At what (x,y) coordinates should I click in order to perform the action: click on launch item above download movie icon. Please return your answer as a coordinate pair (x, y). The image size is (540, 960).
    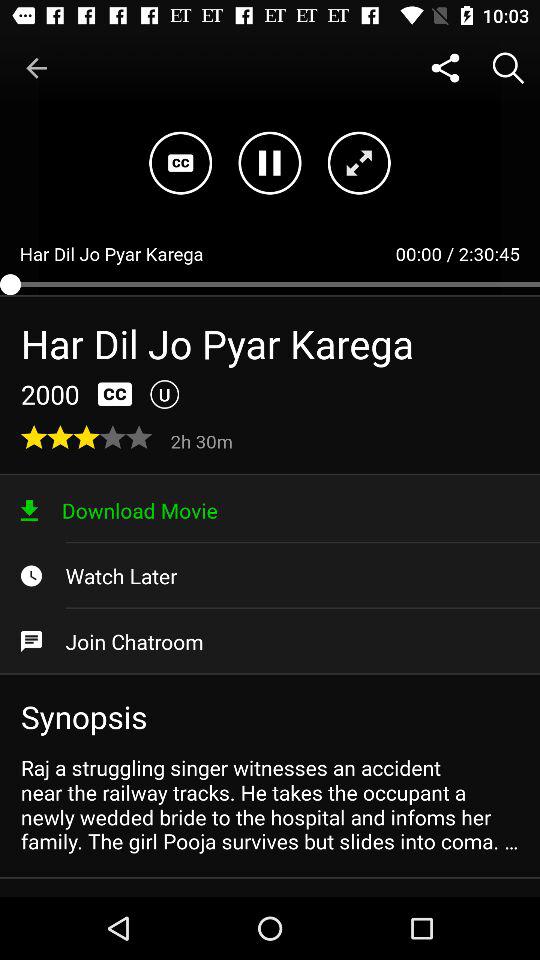
    Looking at the image, I should click on (204, 440).